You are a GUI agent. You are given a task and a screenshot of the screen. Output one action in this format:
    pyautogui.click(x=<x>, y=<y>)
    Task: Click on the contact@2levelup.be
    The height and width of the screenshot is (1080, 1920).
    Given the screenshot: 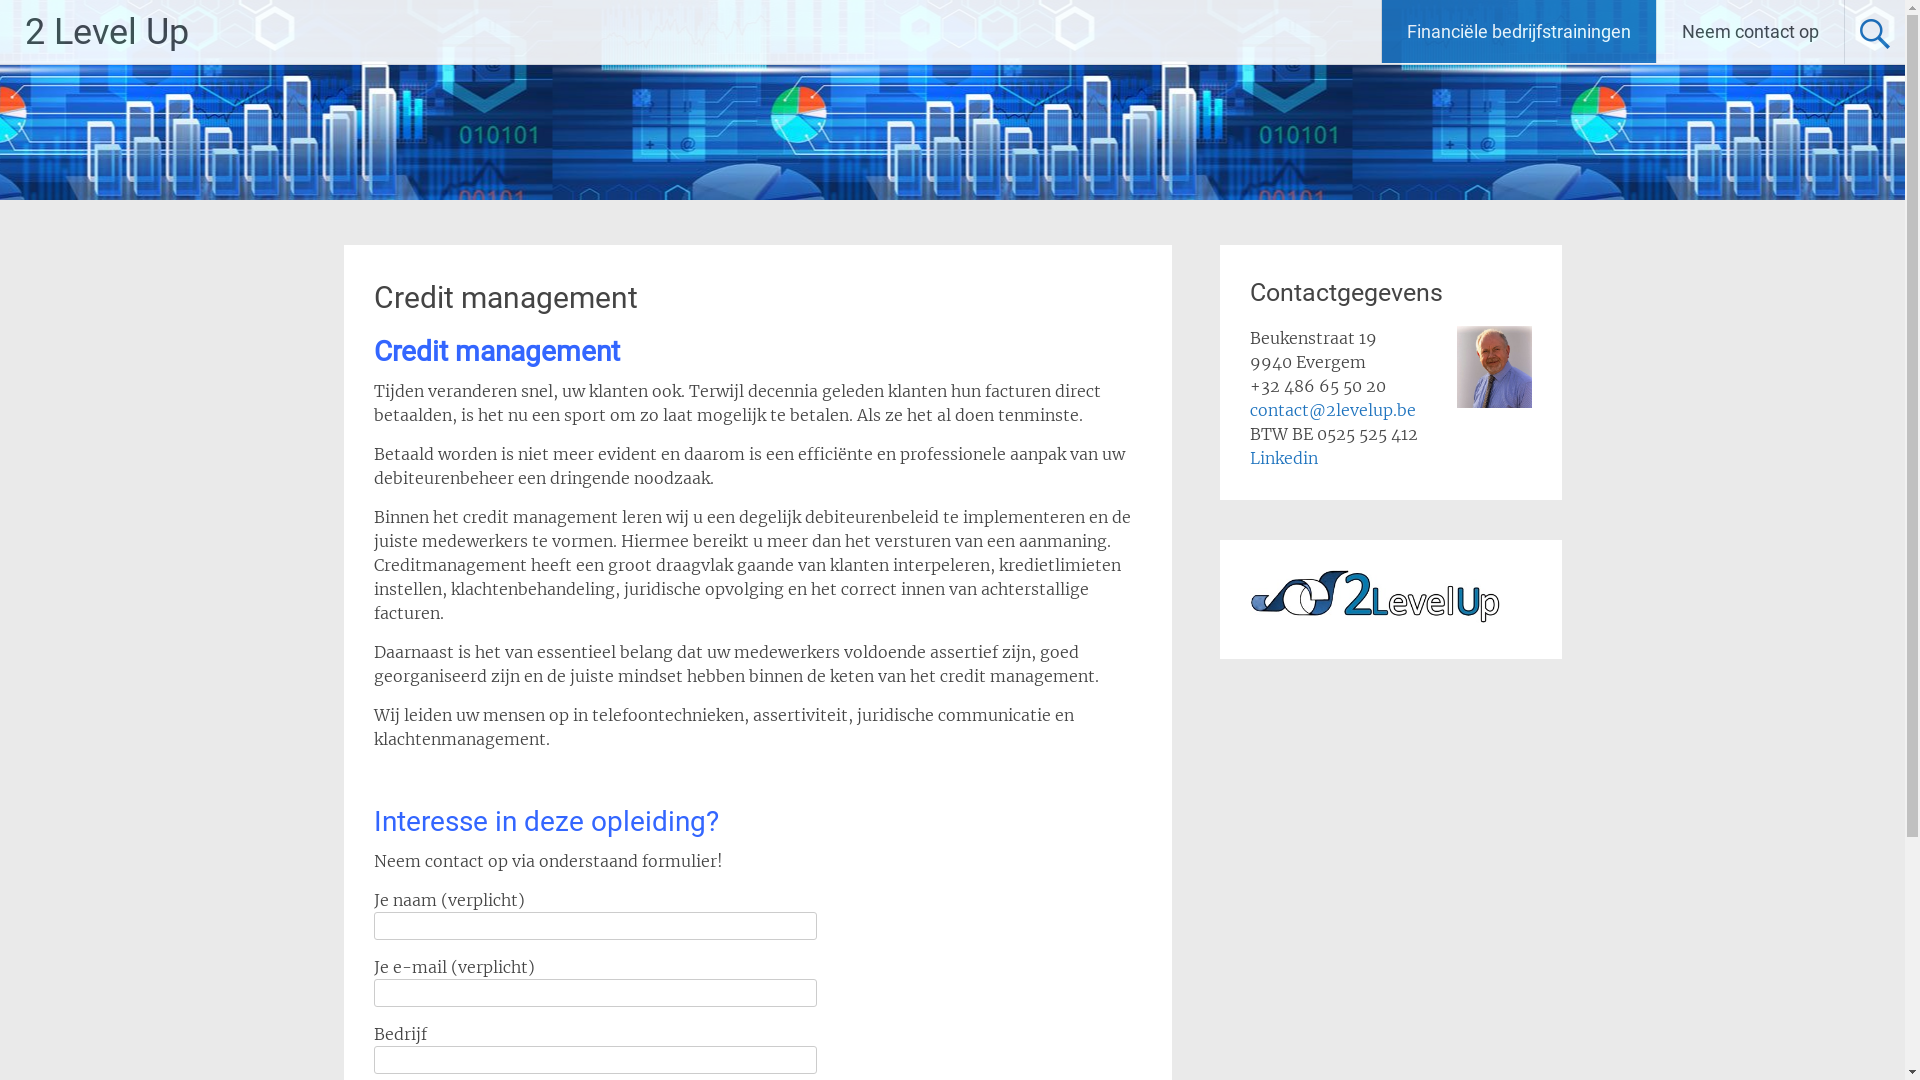 What is the action you would take?
    pyautogui.click(x=1333, y=410)
    